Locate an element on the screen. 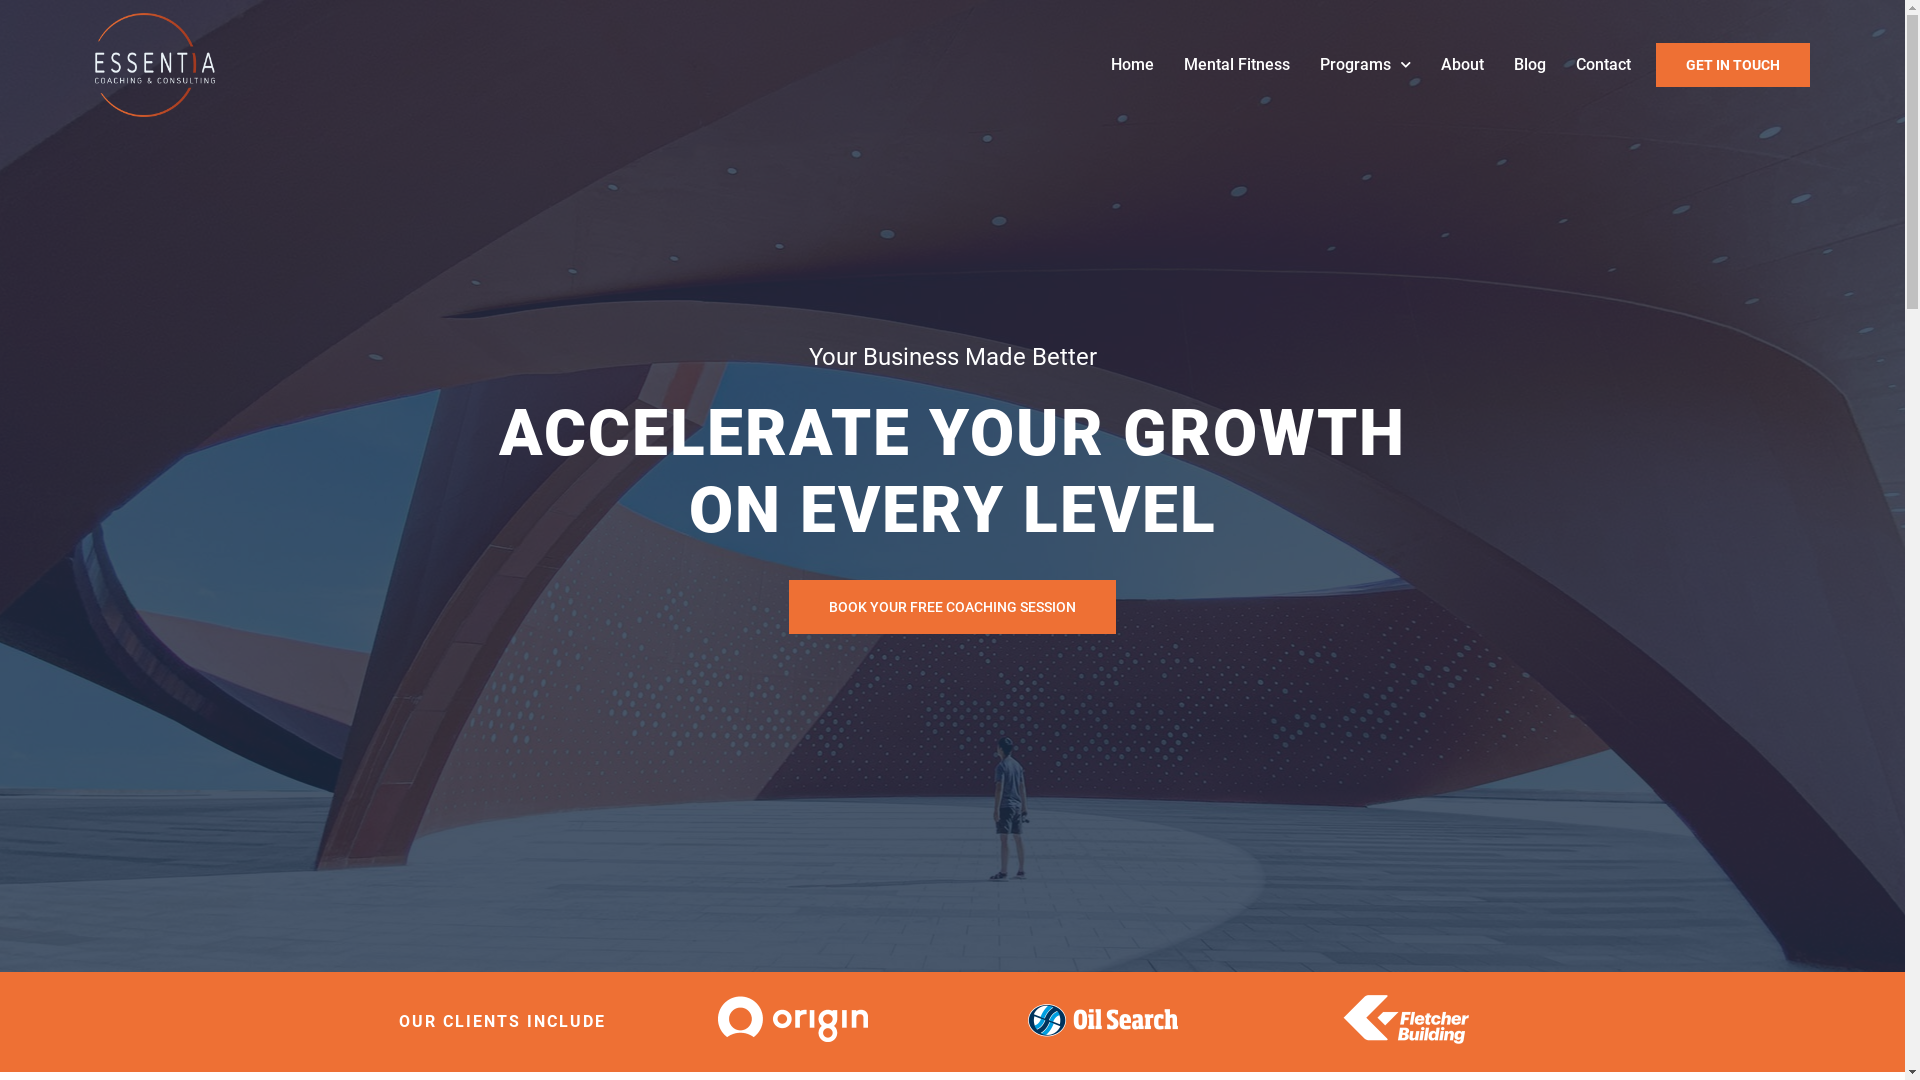 This screenshot has height=1080, width=1920. About is located at coordinates (1462, 65).